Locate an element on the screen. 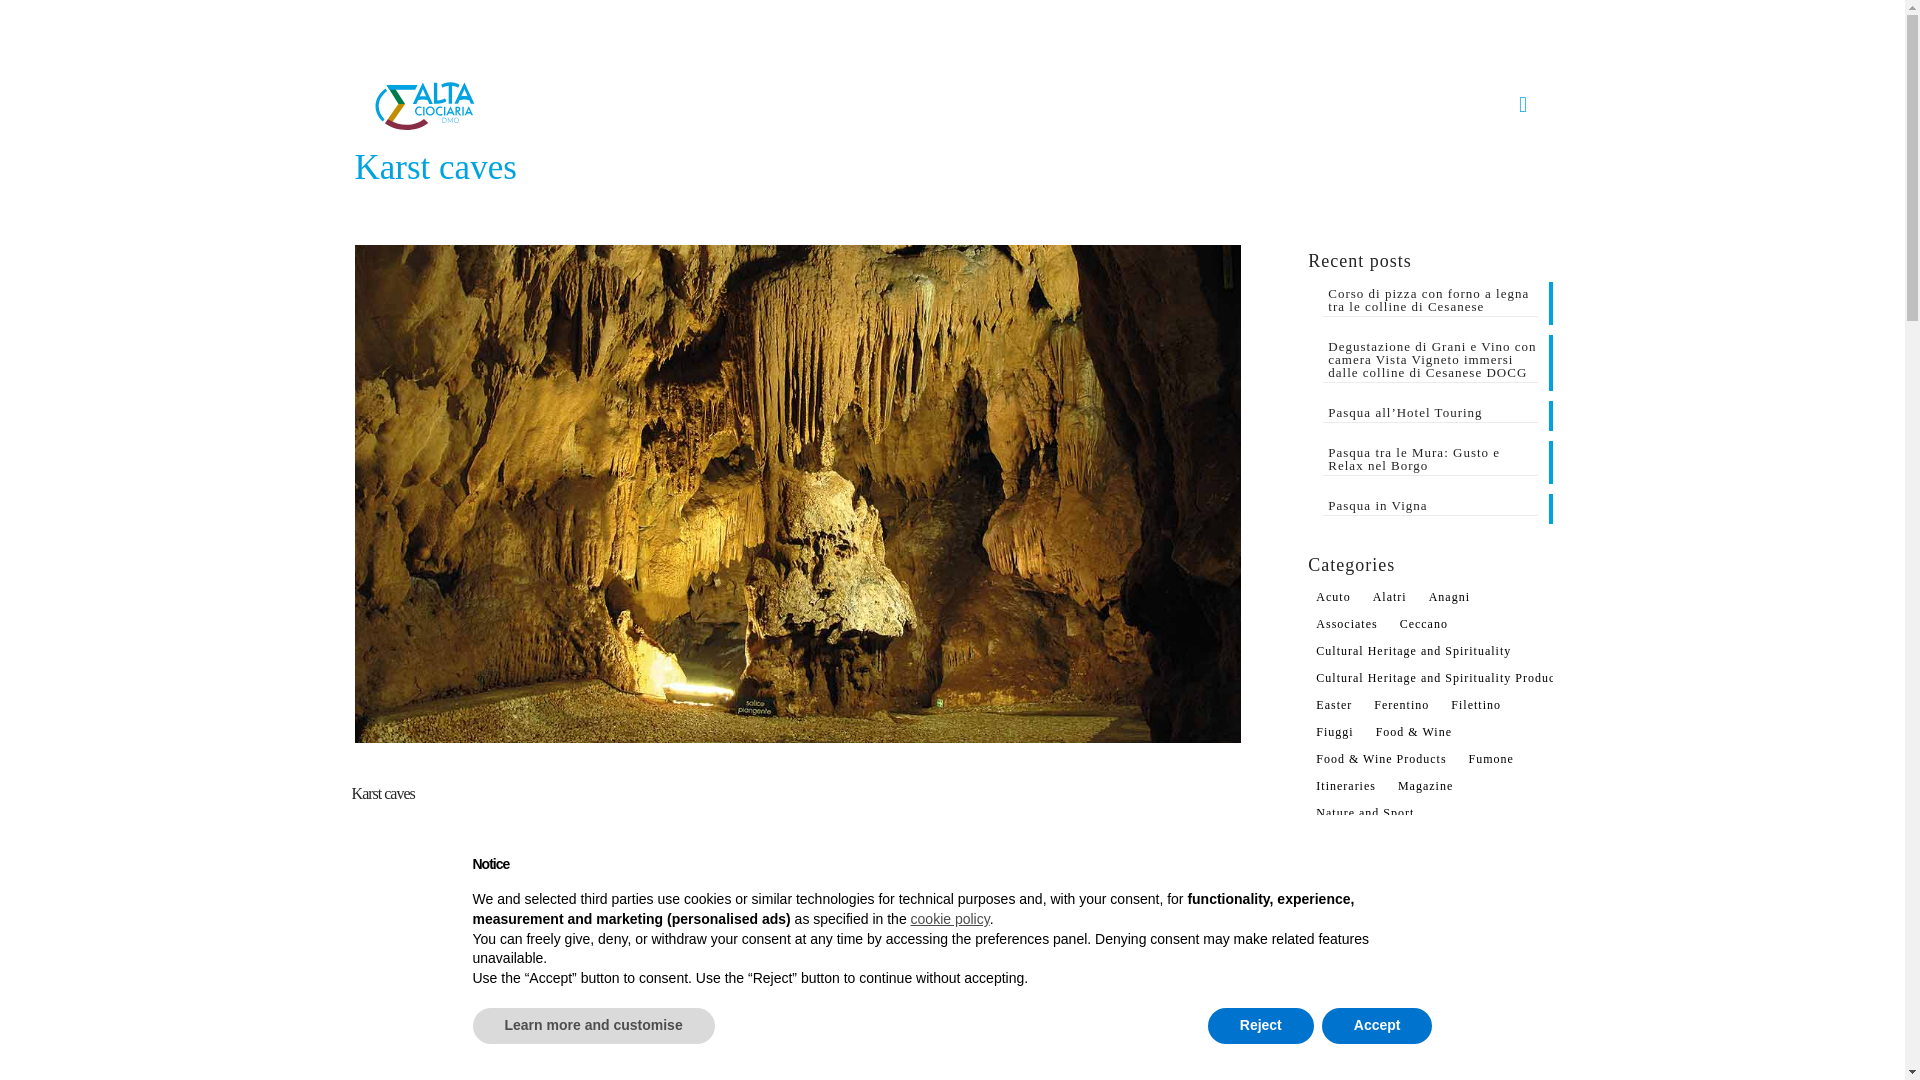 This screenshot has height=1080, width=1920. Alatri is located at coordinates (1390, 597).